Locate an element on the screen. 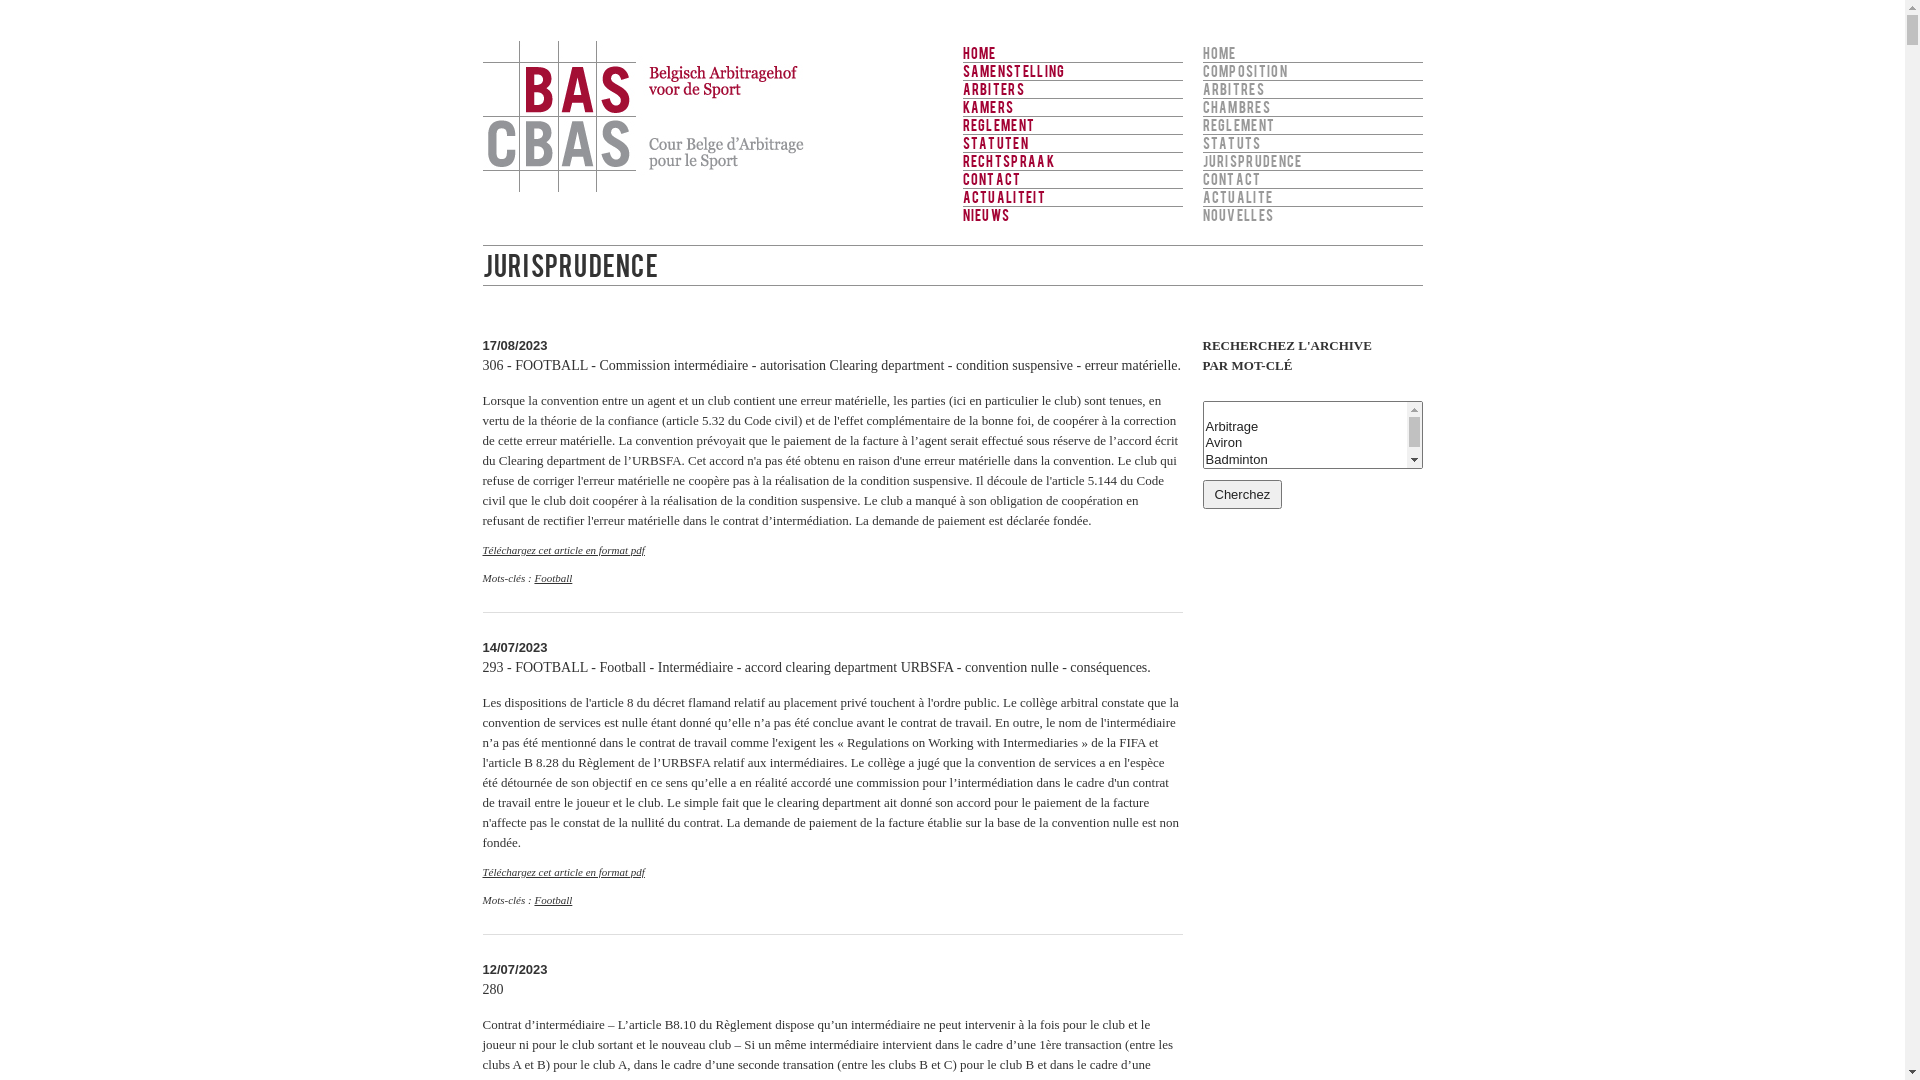 The image size is (1920, 1080). Home is located at coordinates (1312, 54).